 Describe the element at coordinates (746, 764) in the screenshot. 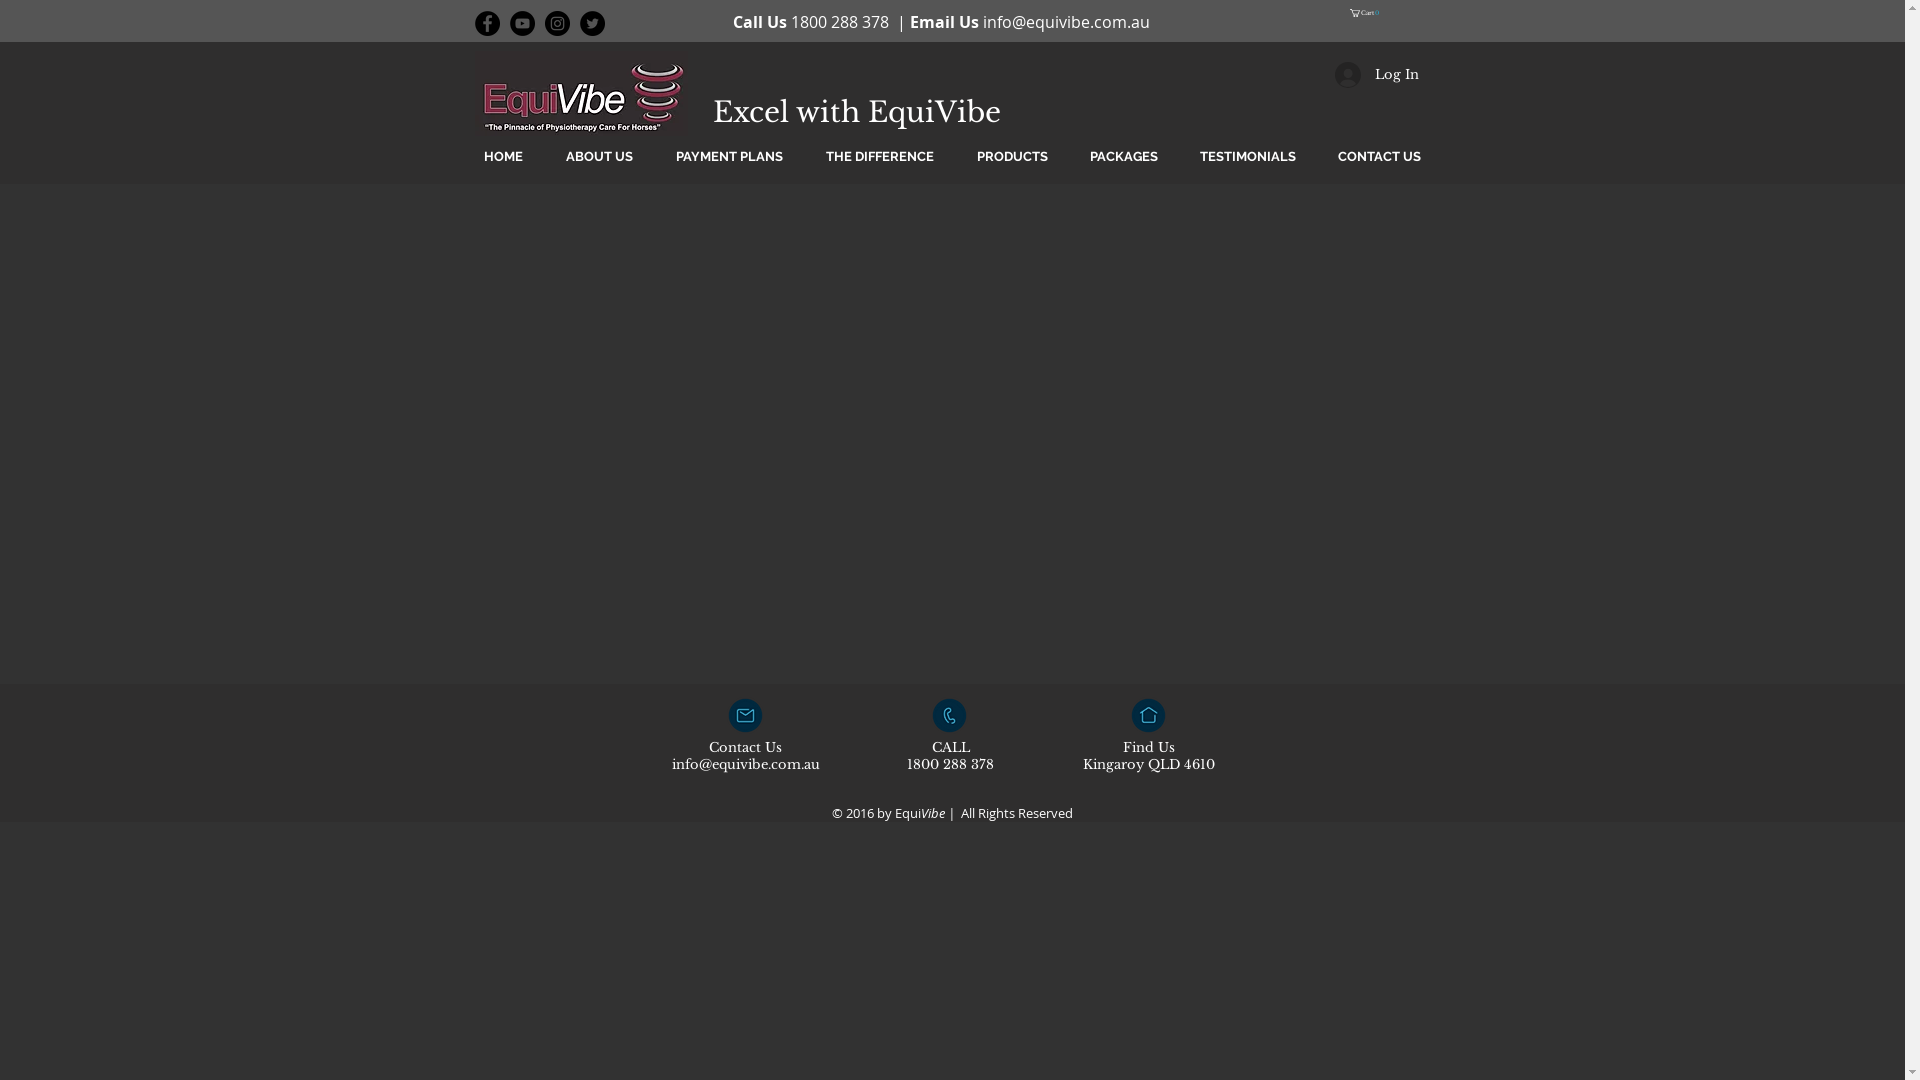

I see `info@equivibe.com.au` at that location.